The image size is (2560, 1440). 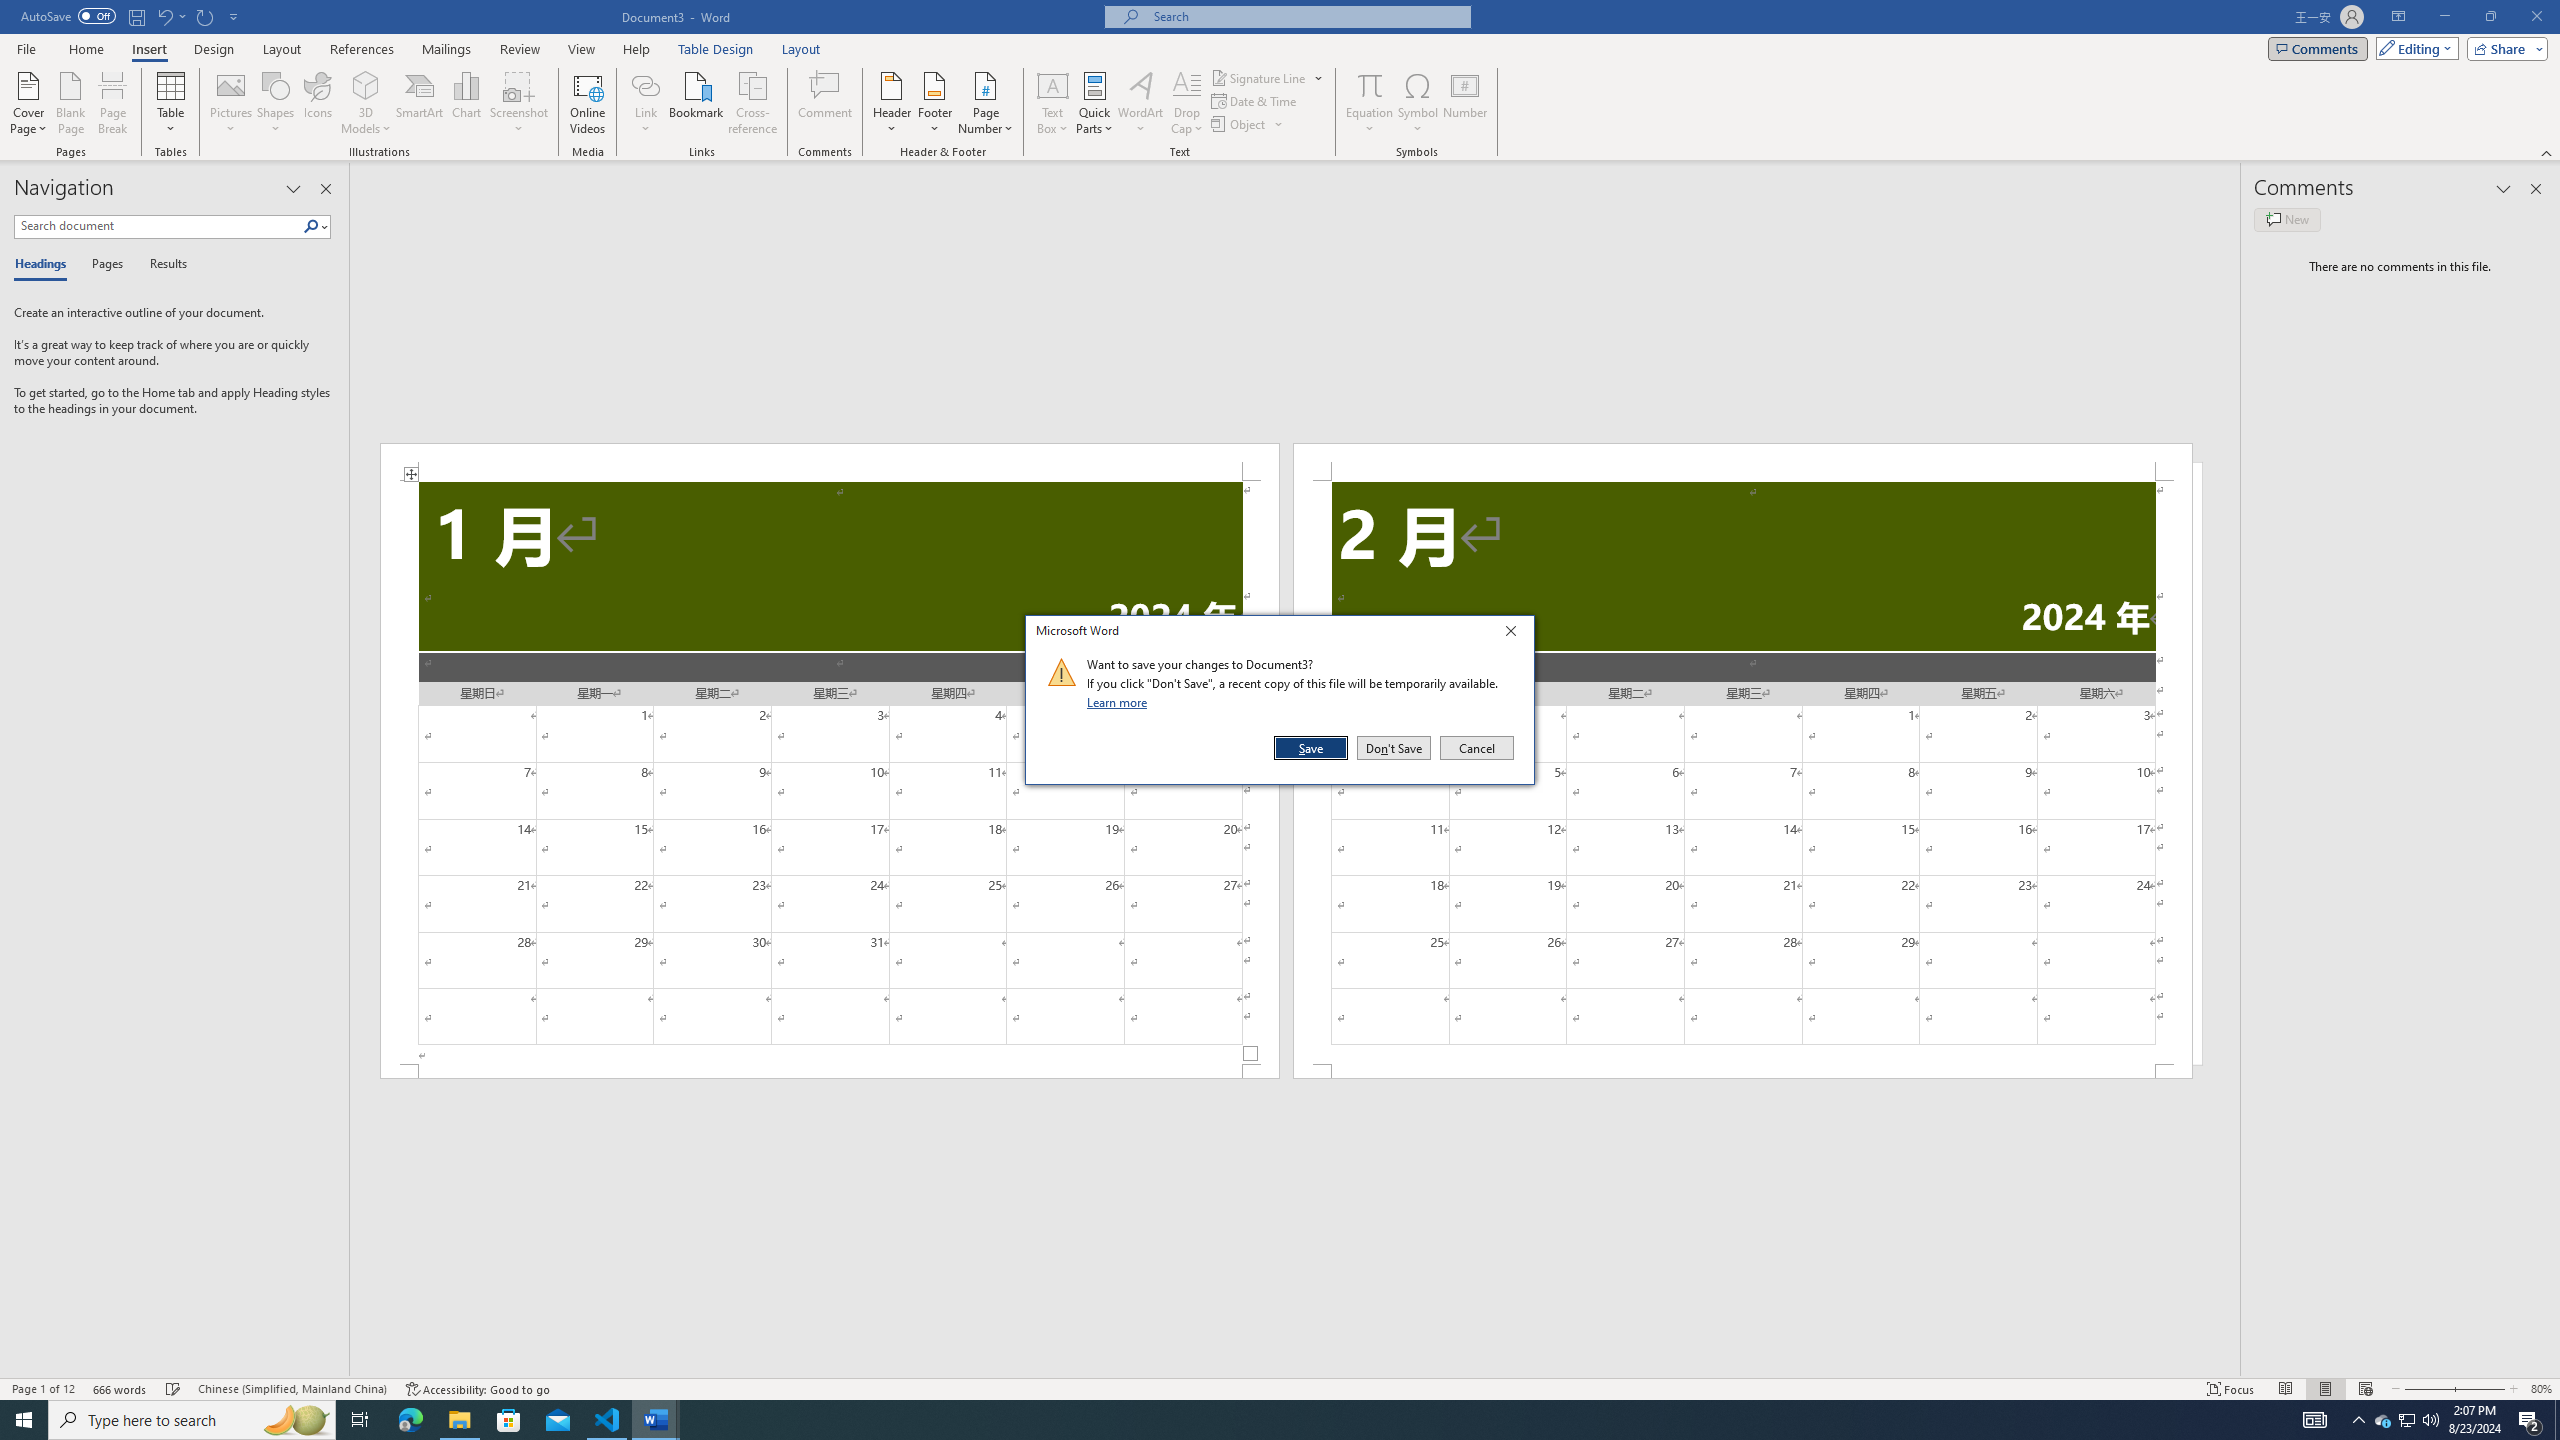 I want to click on Word - 2 running windows, so click(x=656, y=1420).